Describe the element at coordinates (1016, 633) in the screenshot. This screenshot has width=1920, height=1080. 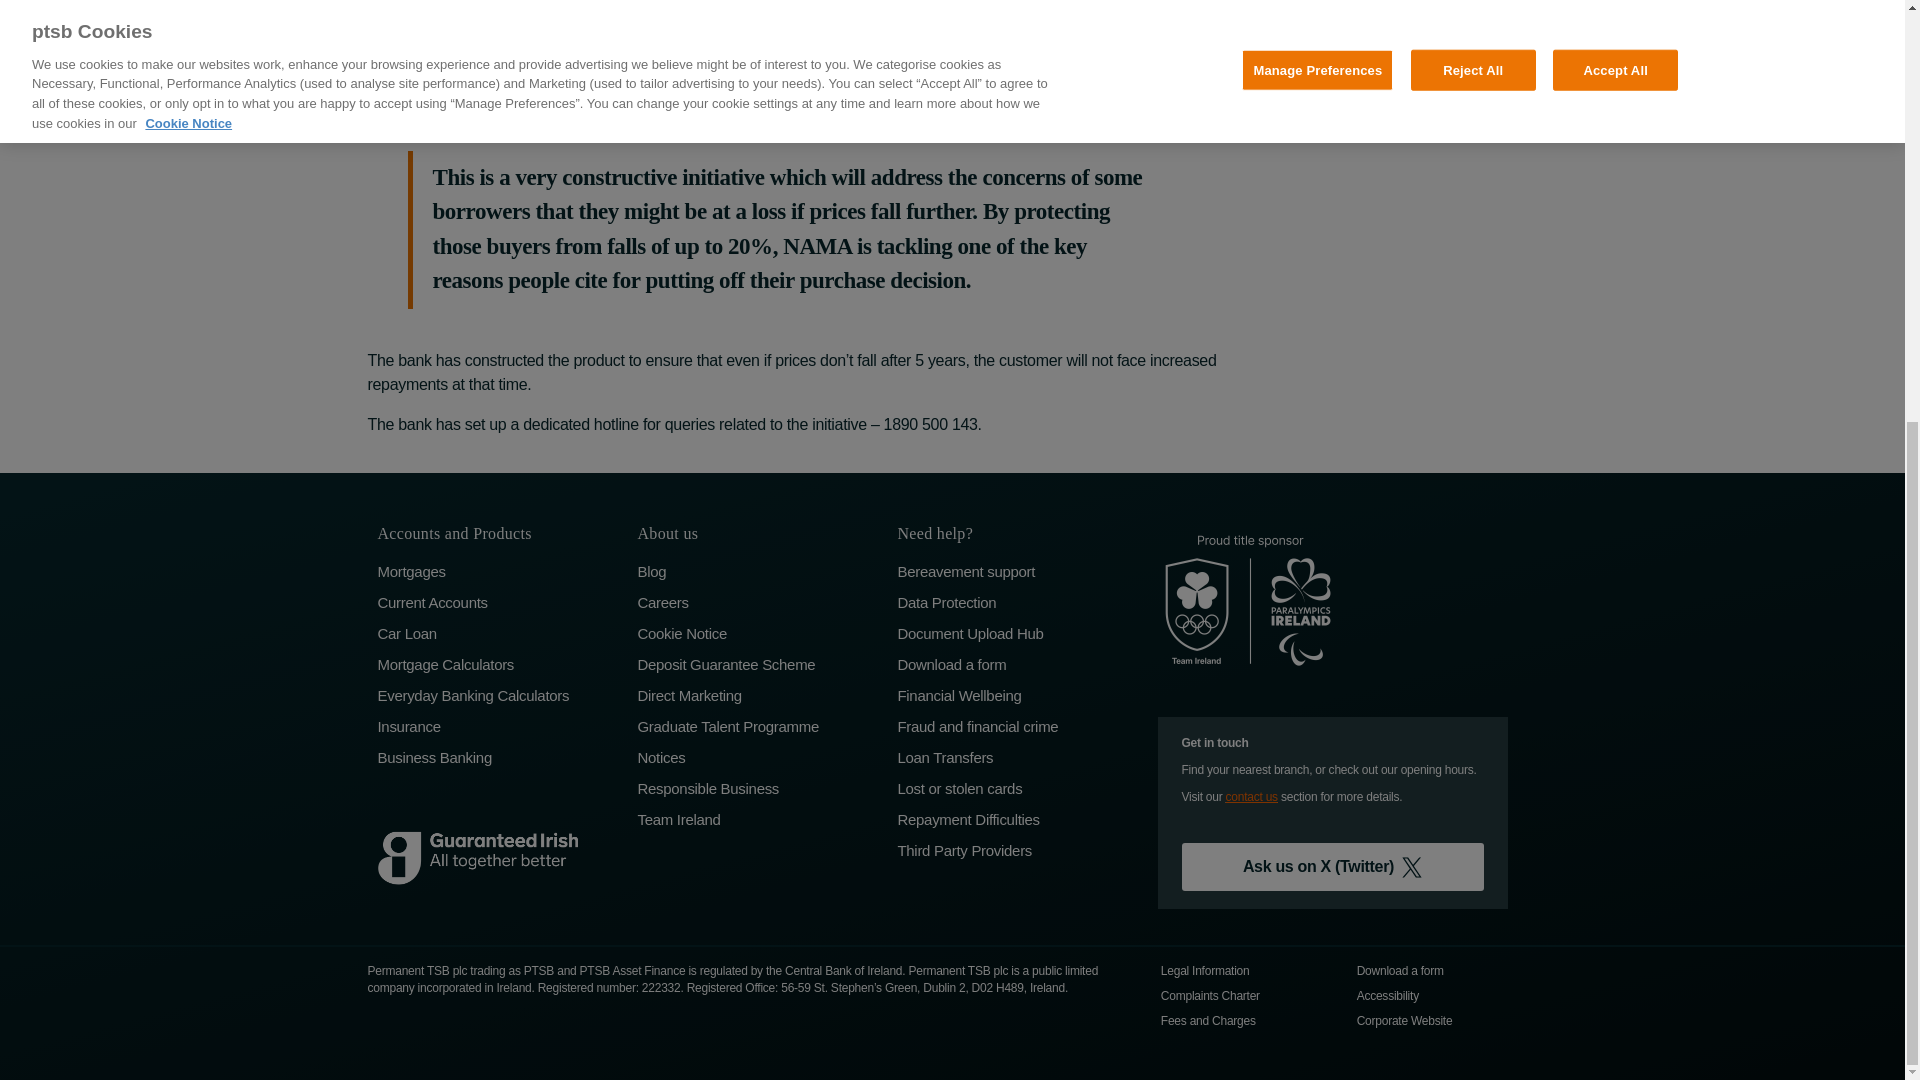
I see `Document Upload Hub` at that location.